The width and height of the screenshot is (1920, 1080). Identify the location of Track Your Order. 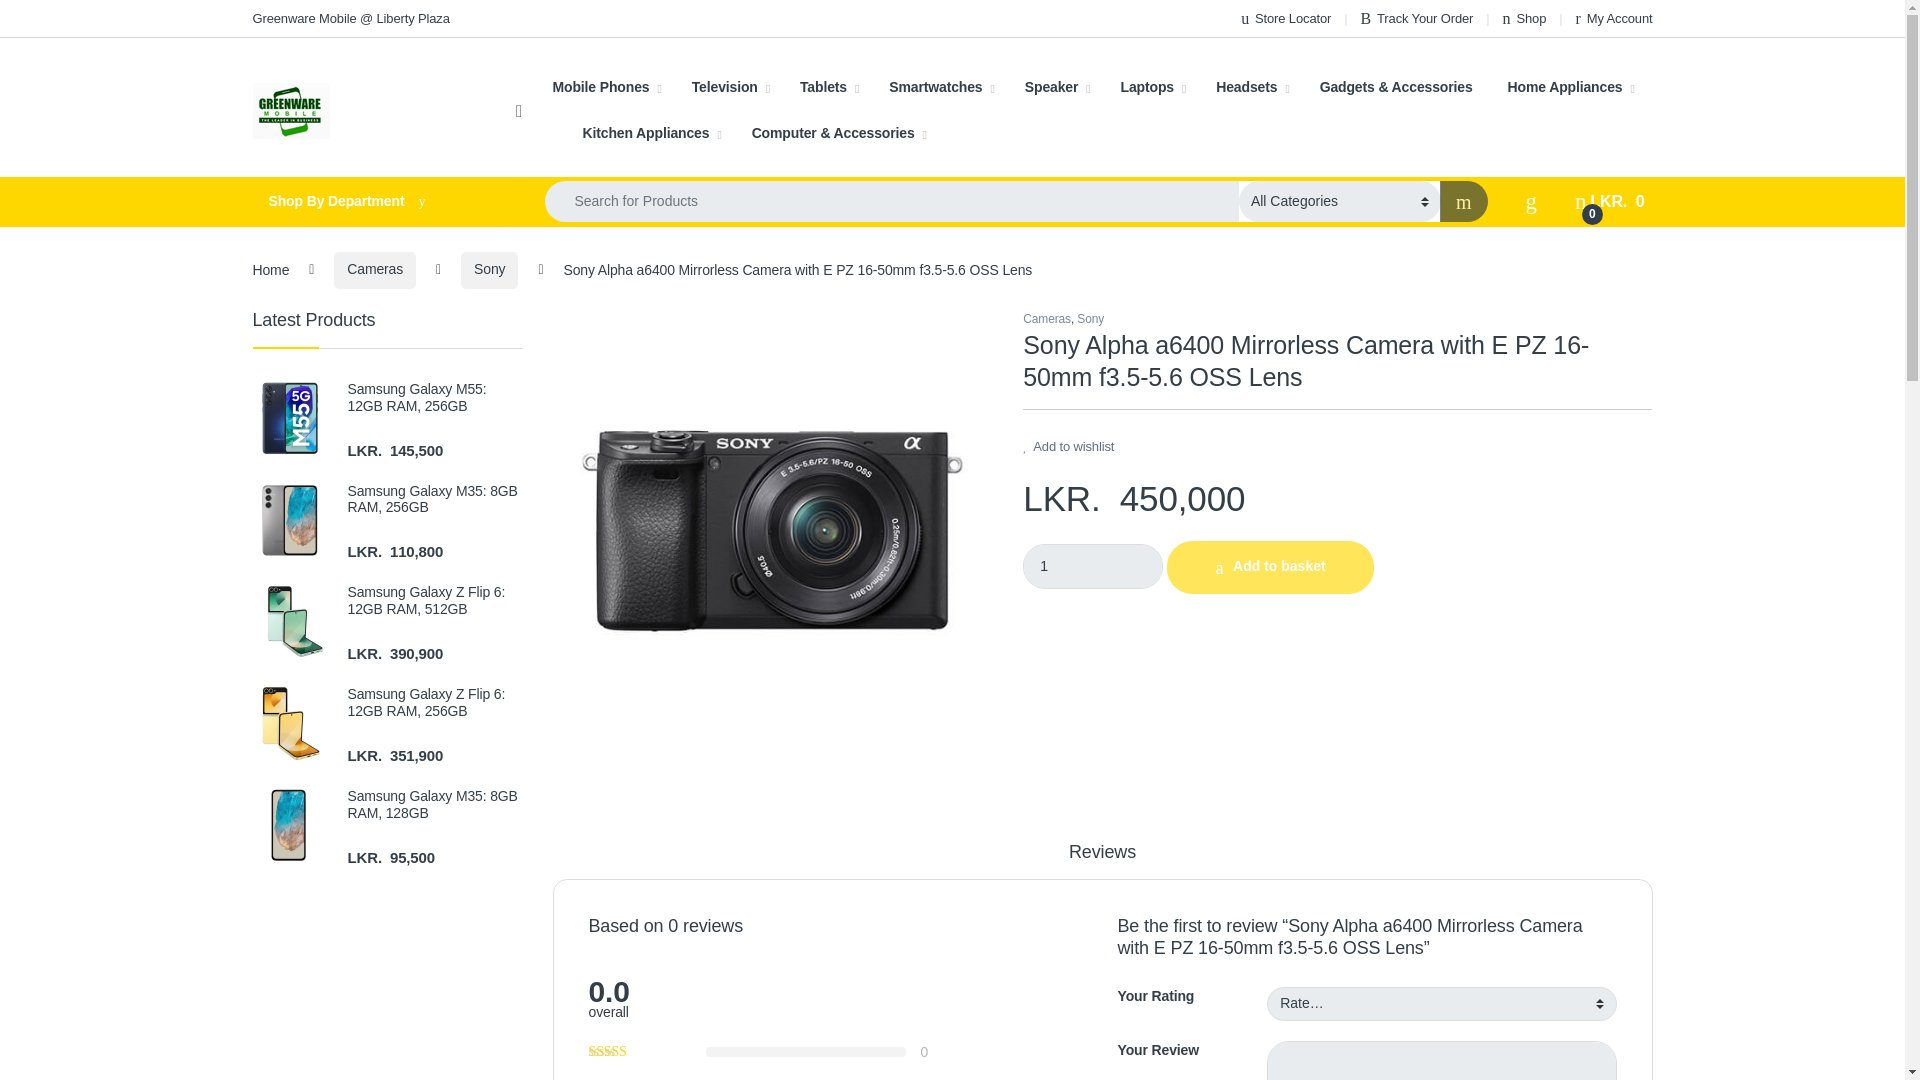
(1416, 18).